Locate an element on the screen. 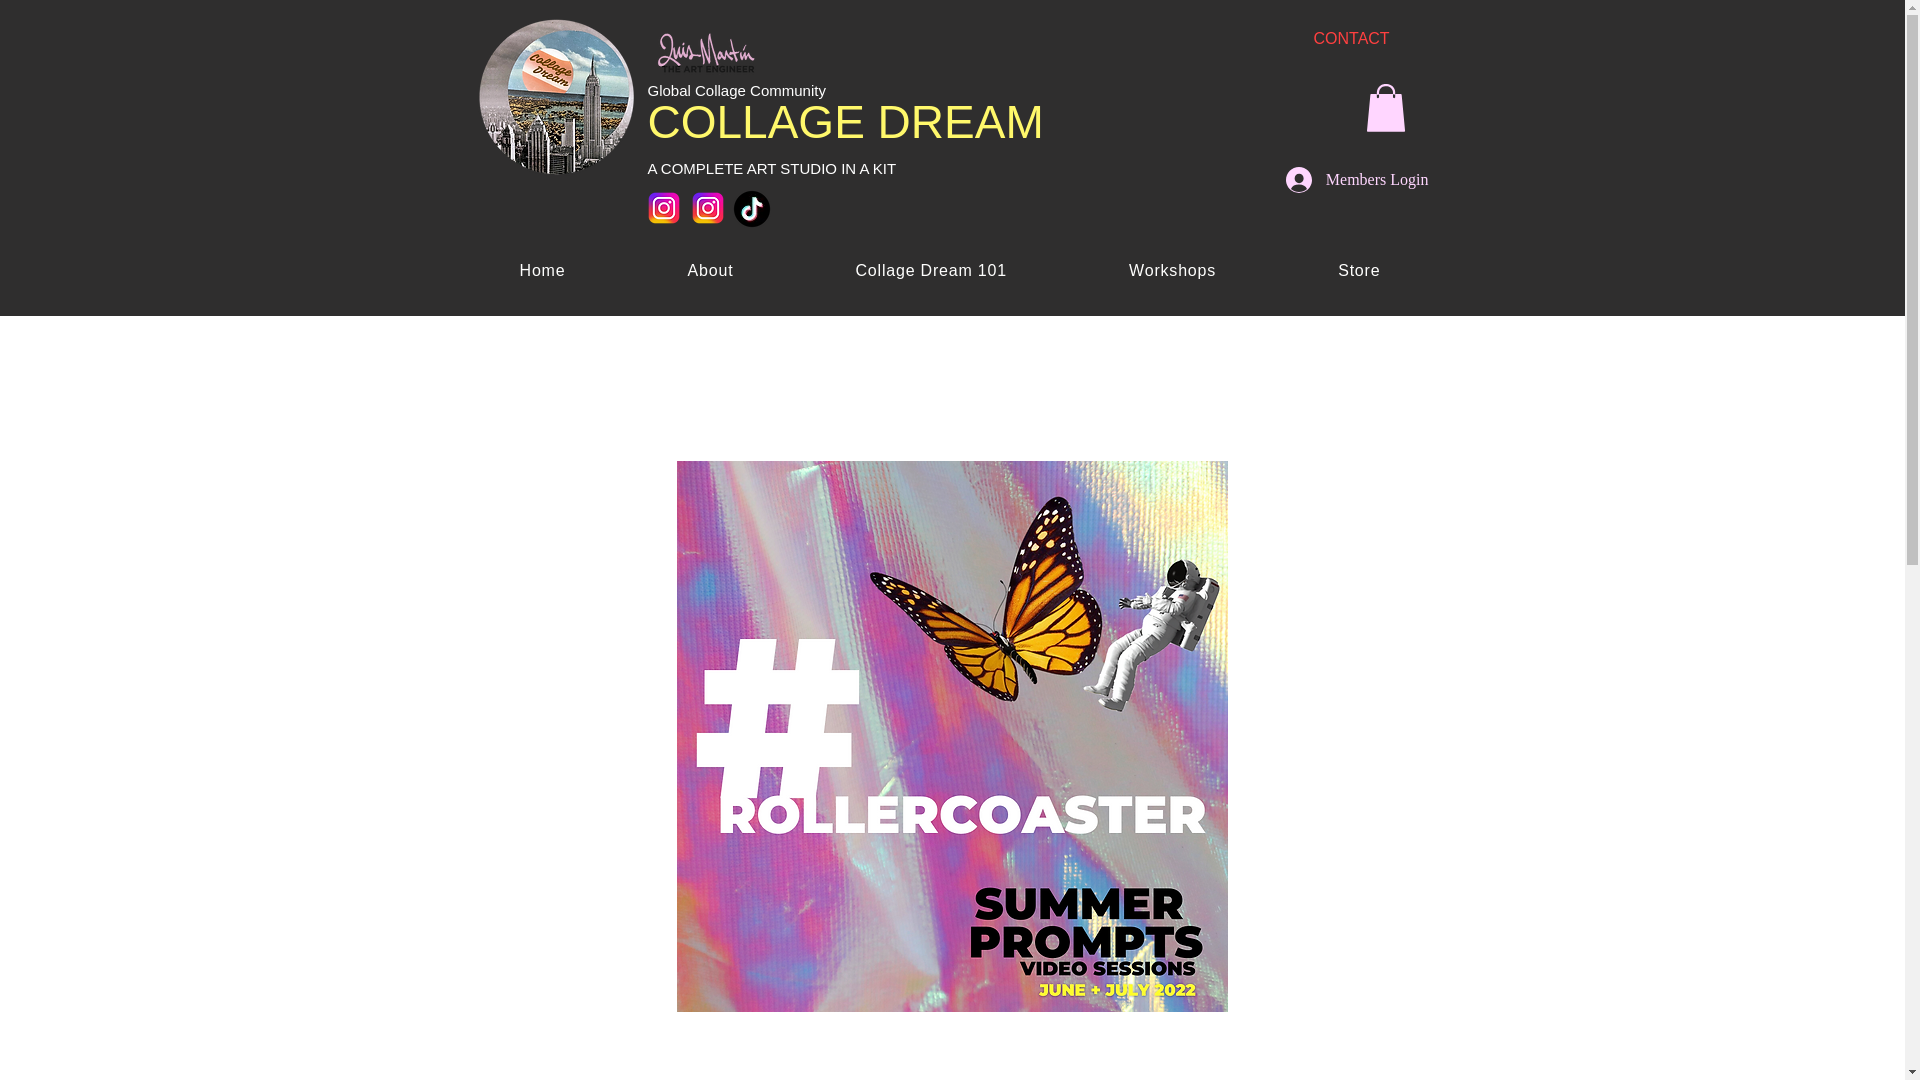 This screenshot has height=1080, width=1920. Home is located at coordinates (542, 270).